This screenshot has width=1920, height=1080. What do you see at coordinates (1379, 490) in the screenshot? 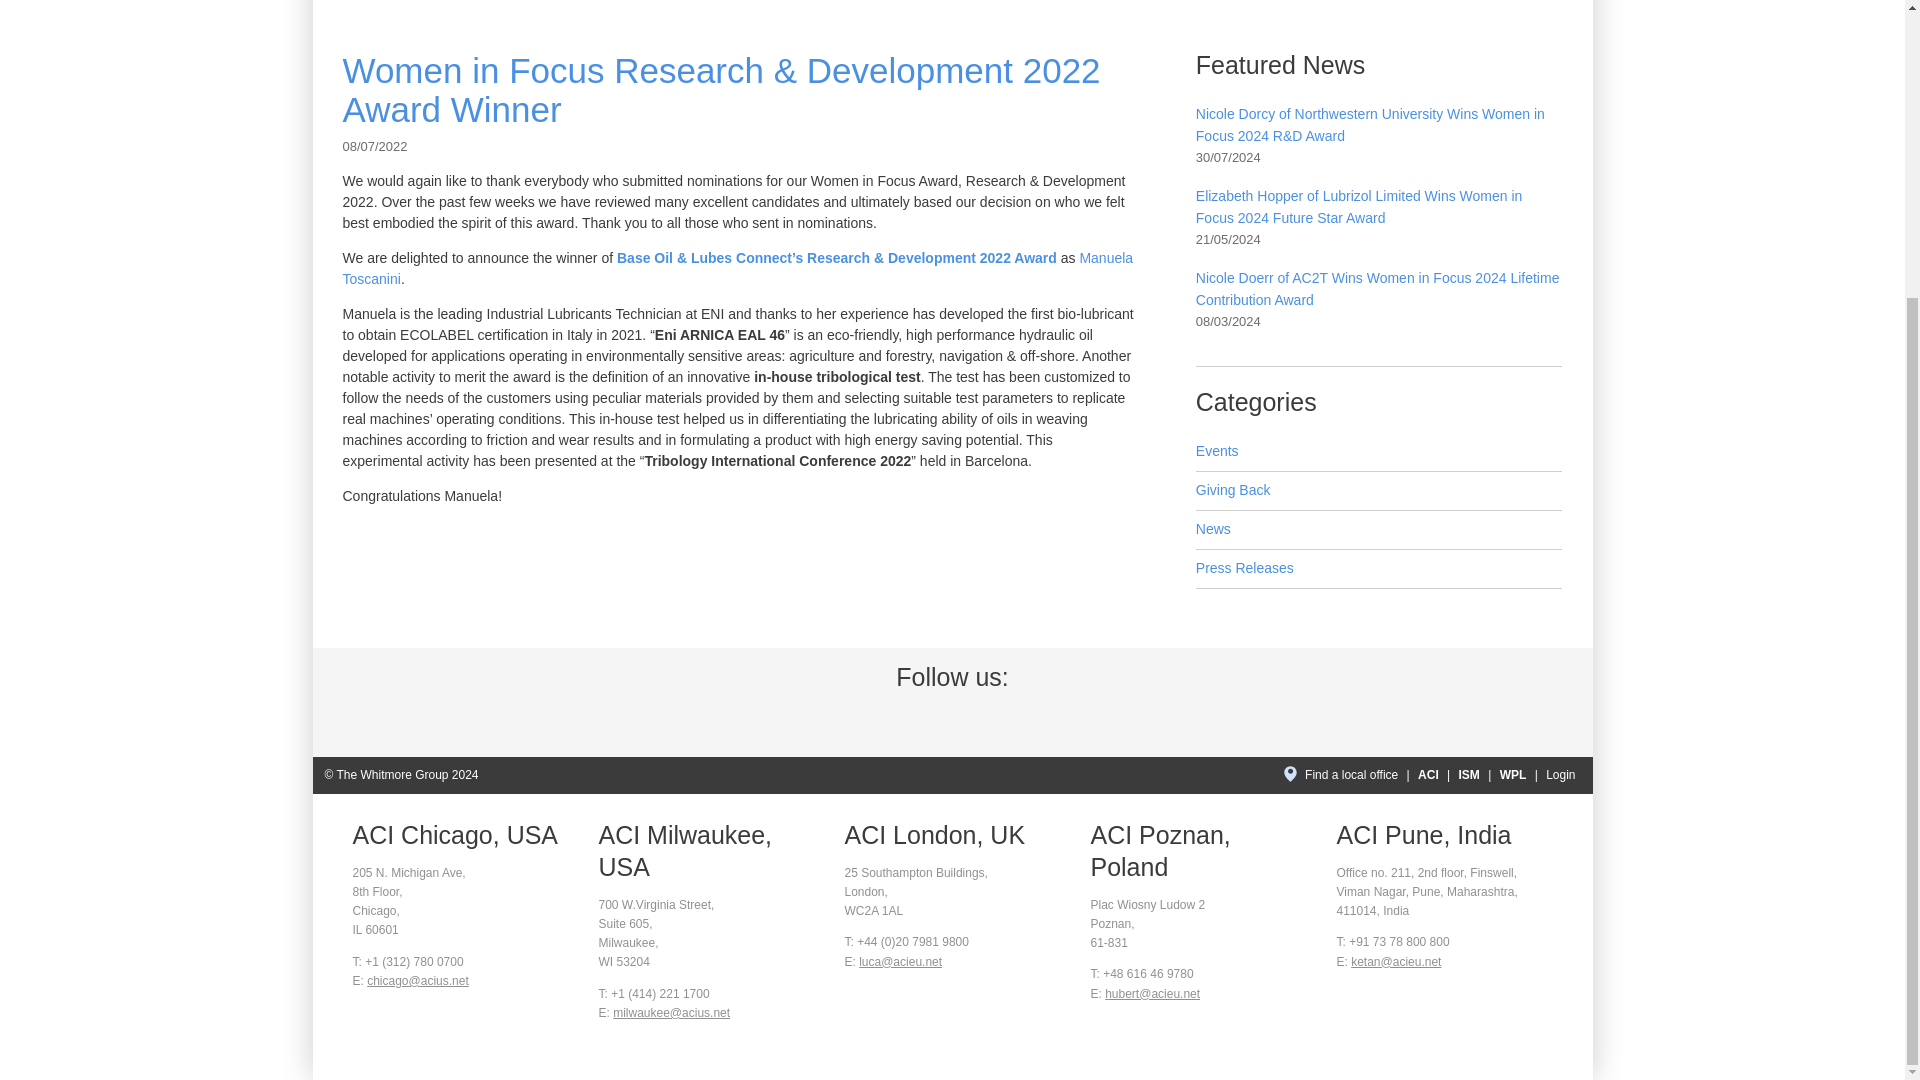
I see `Giving Back` at bounding box center [1379, 490].